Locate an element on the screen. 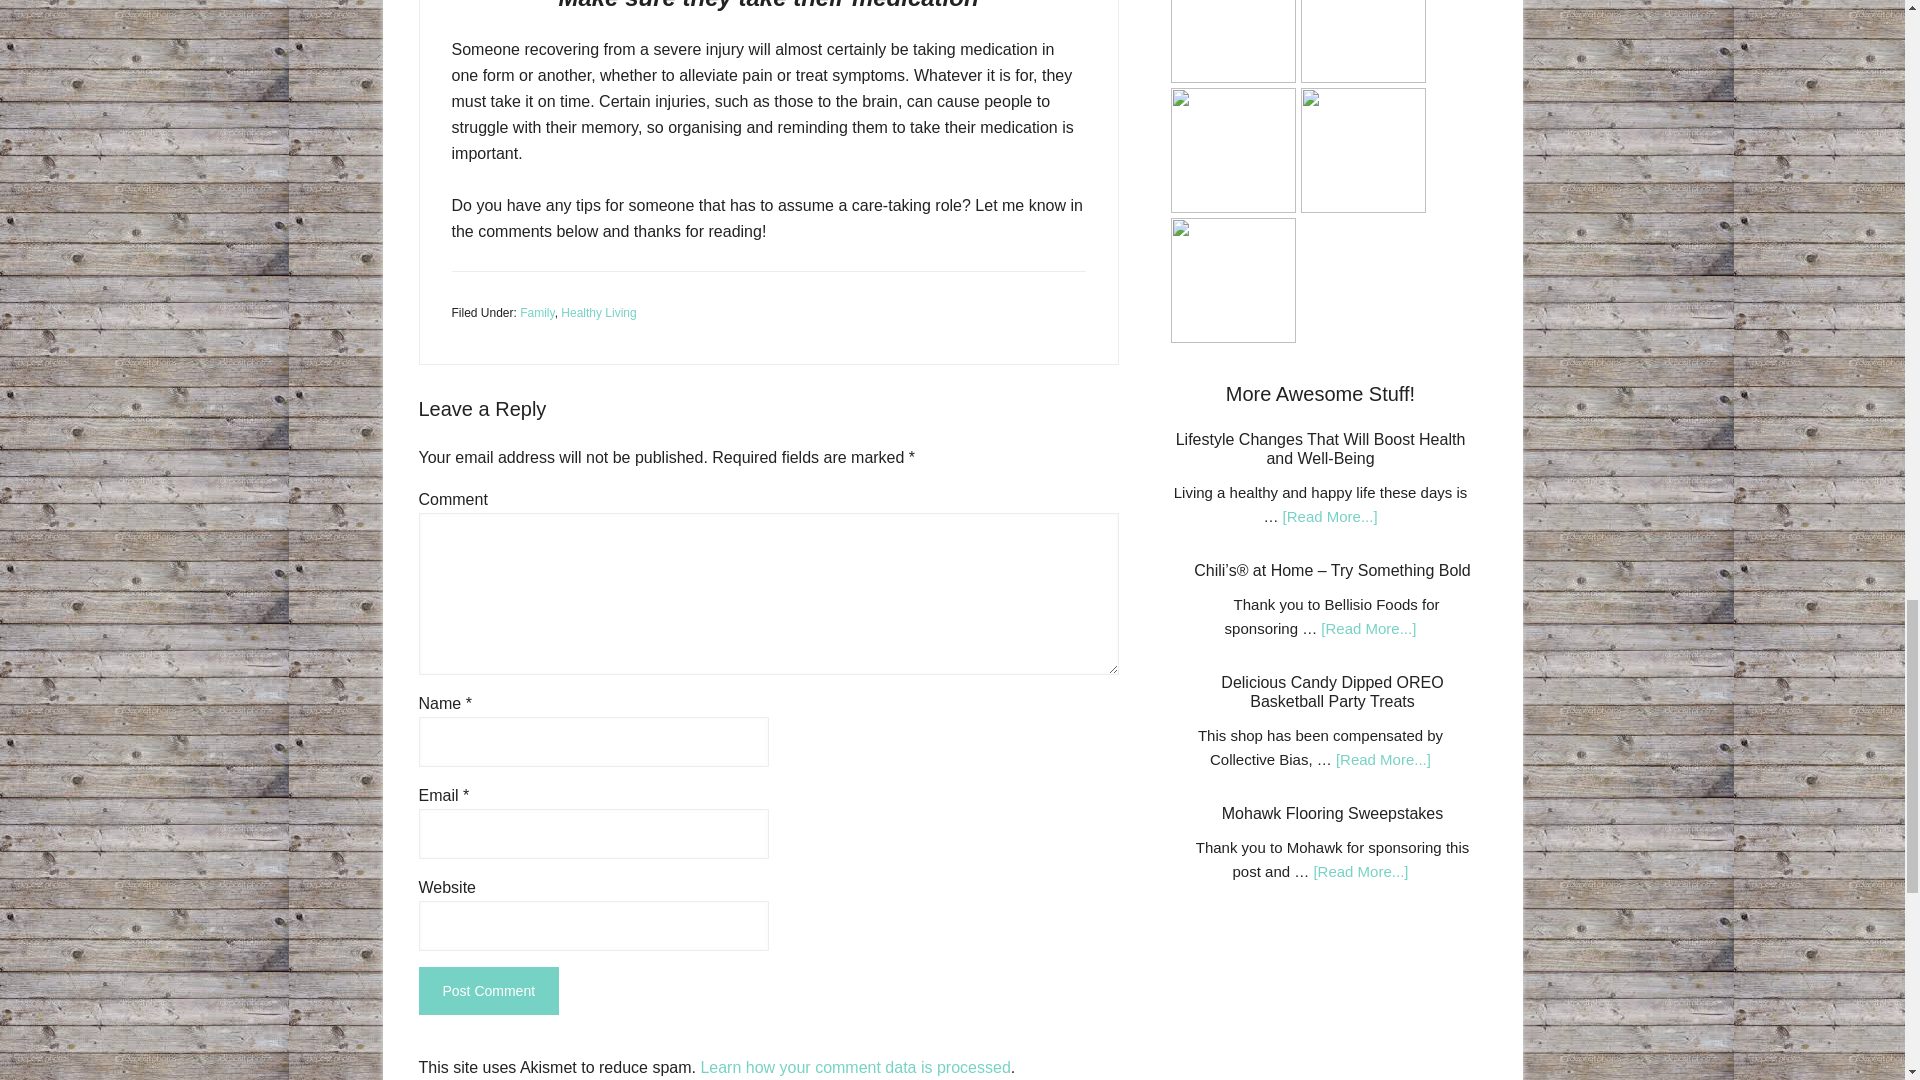 This screenshot has height=1080, width=1920. Healthy Living is located at coordinates (598, 312).